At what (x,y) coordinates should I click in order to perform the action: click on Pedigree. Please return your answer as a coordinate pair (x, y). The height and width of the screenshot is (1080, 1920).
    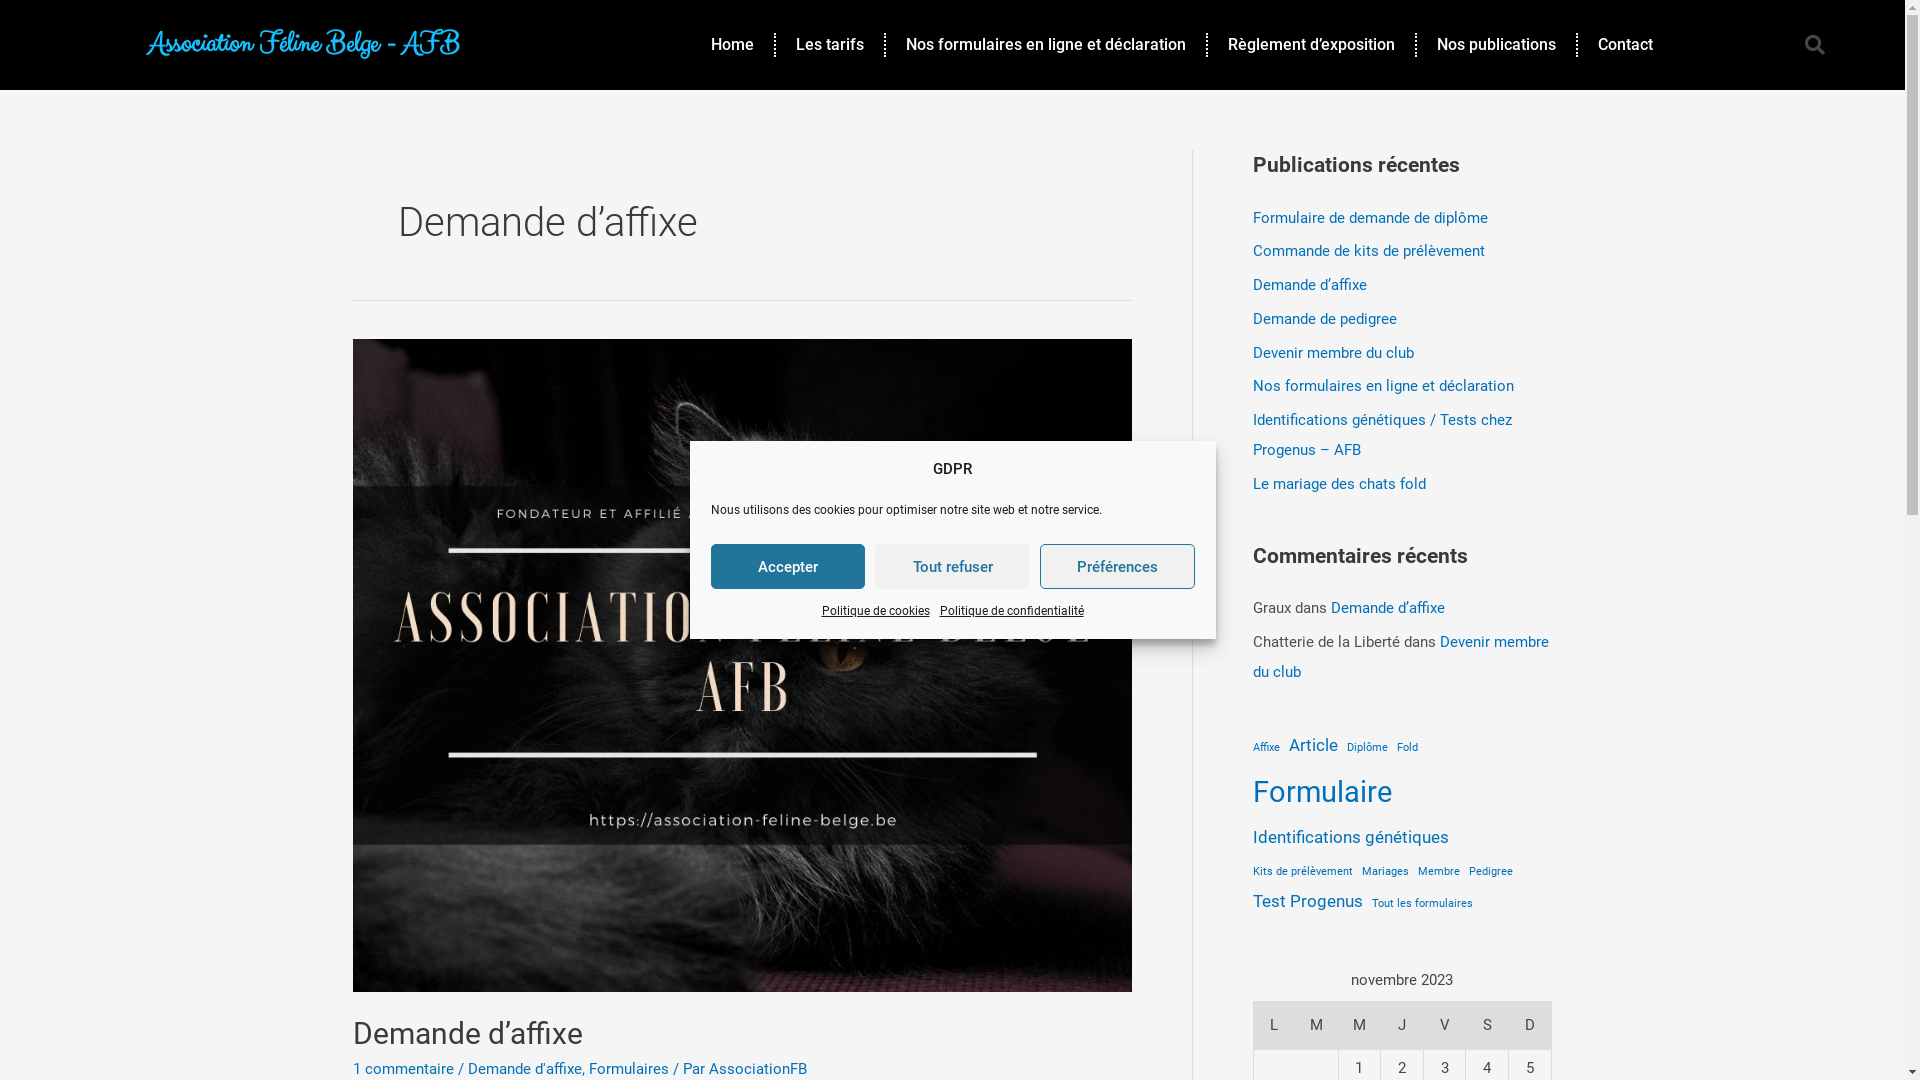
    Looking at the image, I should click on (1490, 872).